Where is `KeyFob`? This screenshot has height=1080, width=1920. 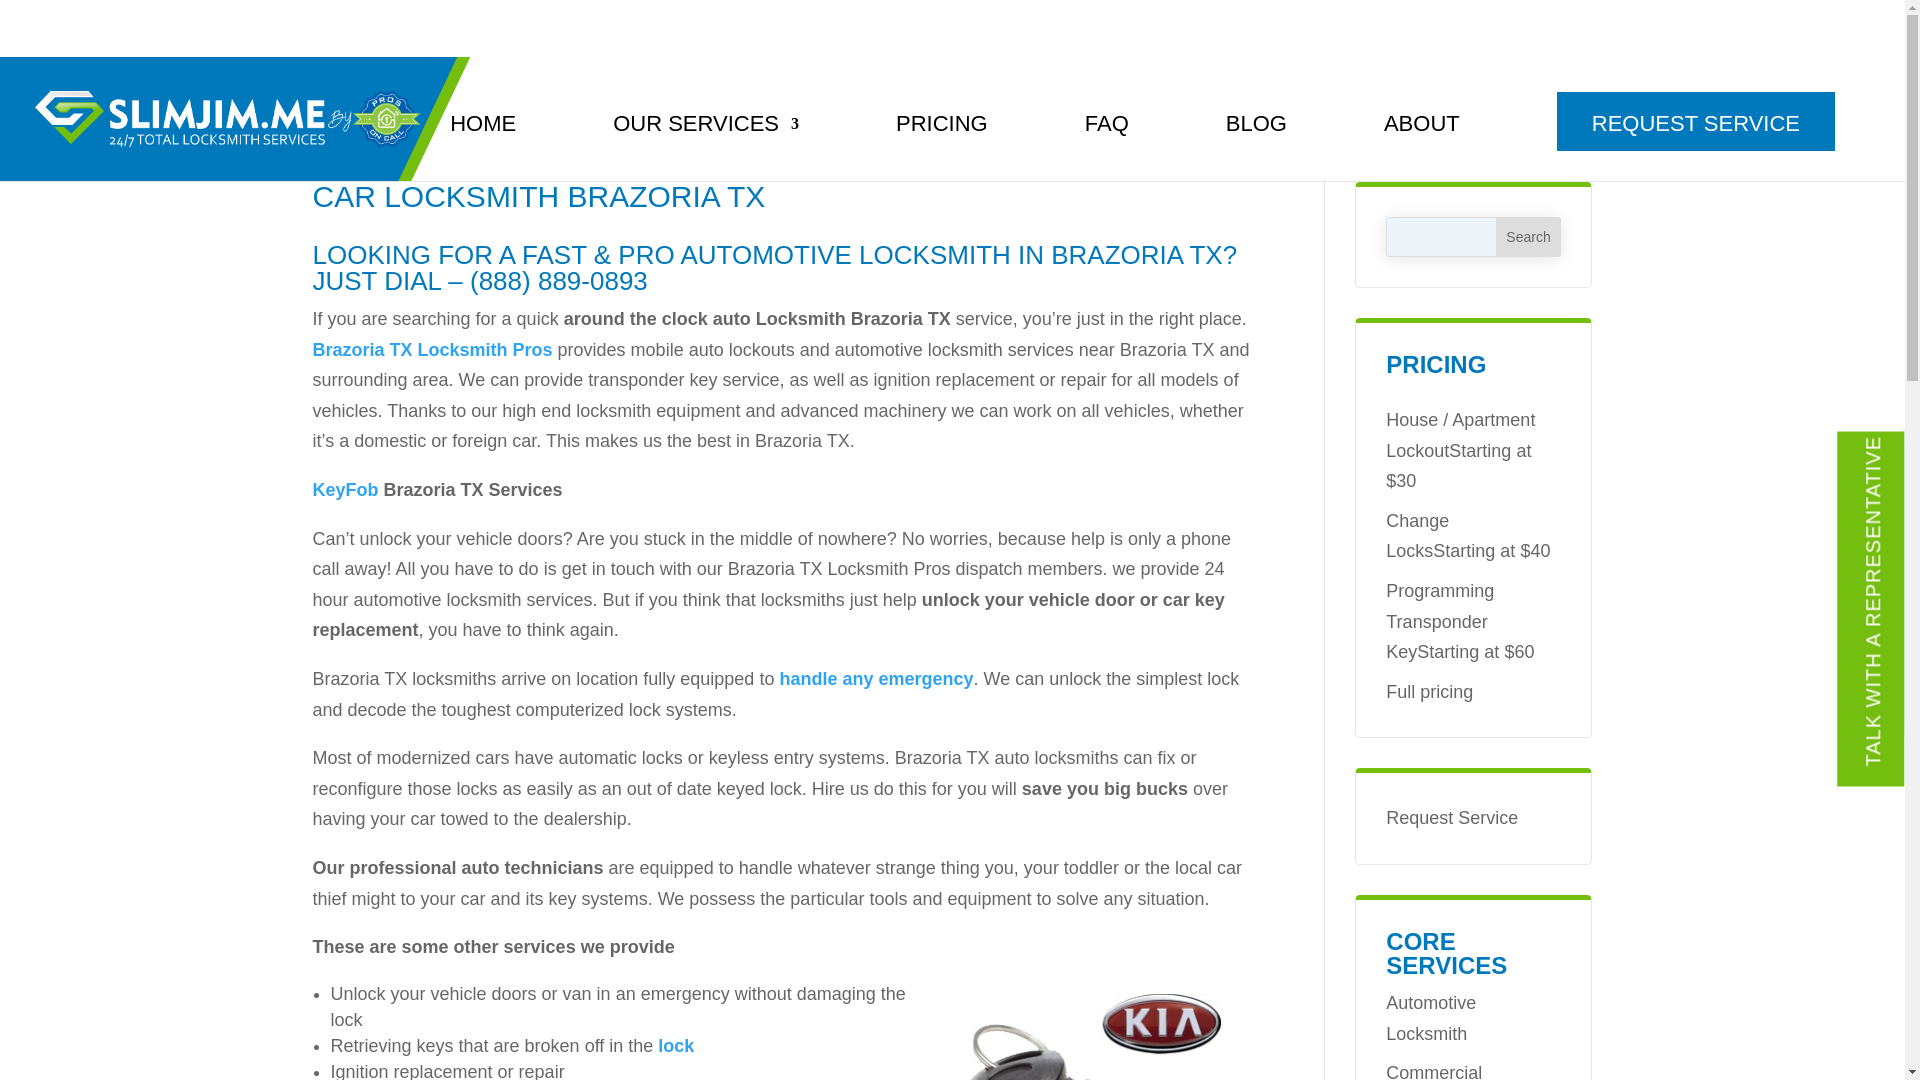 KeyFob is located at coordinates (344, 490).